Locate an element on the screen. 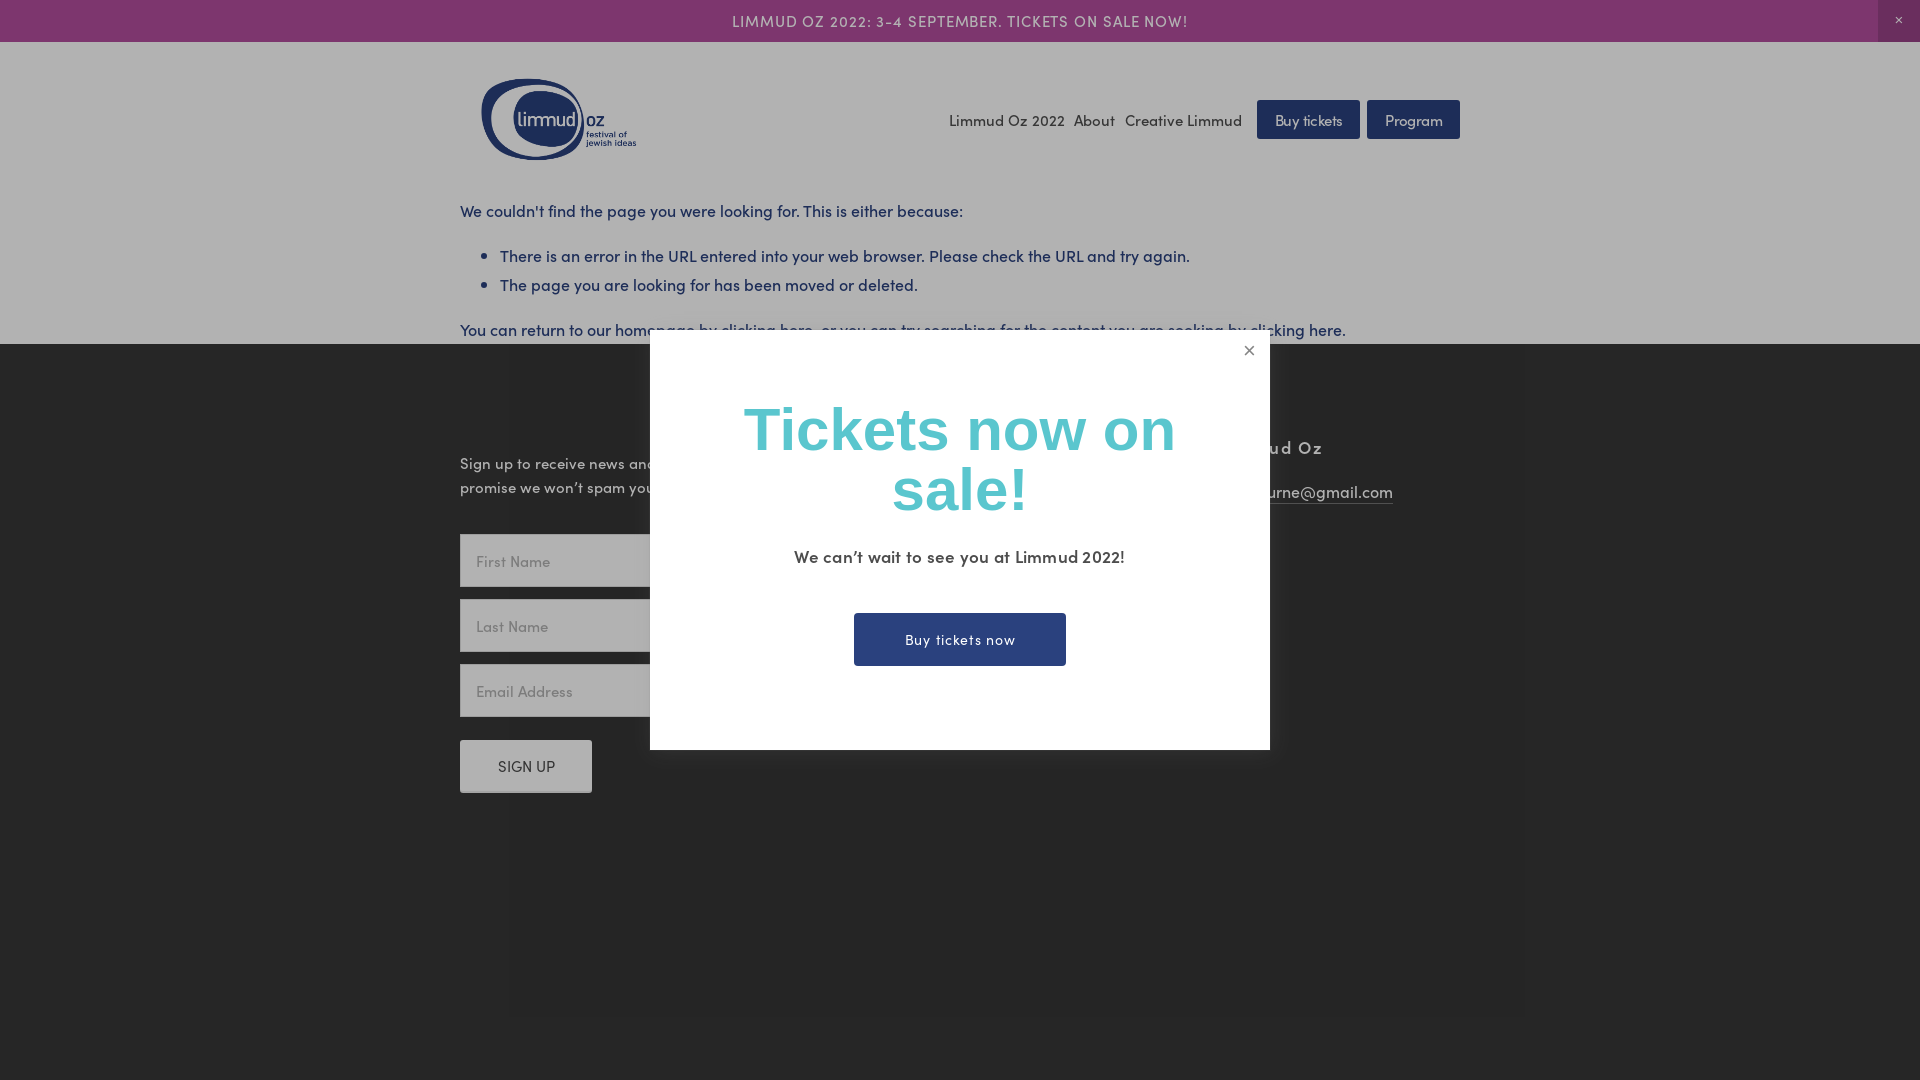 This screenshot has height=1080, width=1920. clicking here is located at coordinates (1296, 329).